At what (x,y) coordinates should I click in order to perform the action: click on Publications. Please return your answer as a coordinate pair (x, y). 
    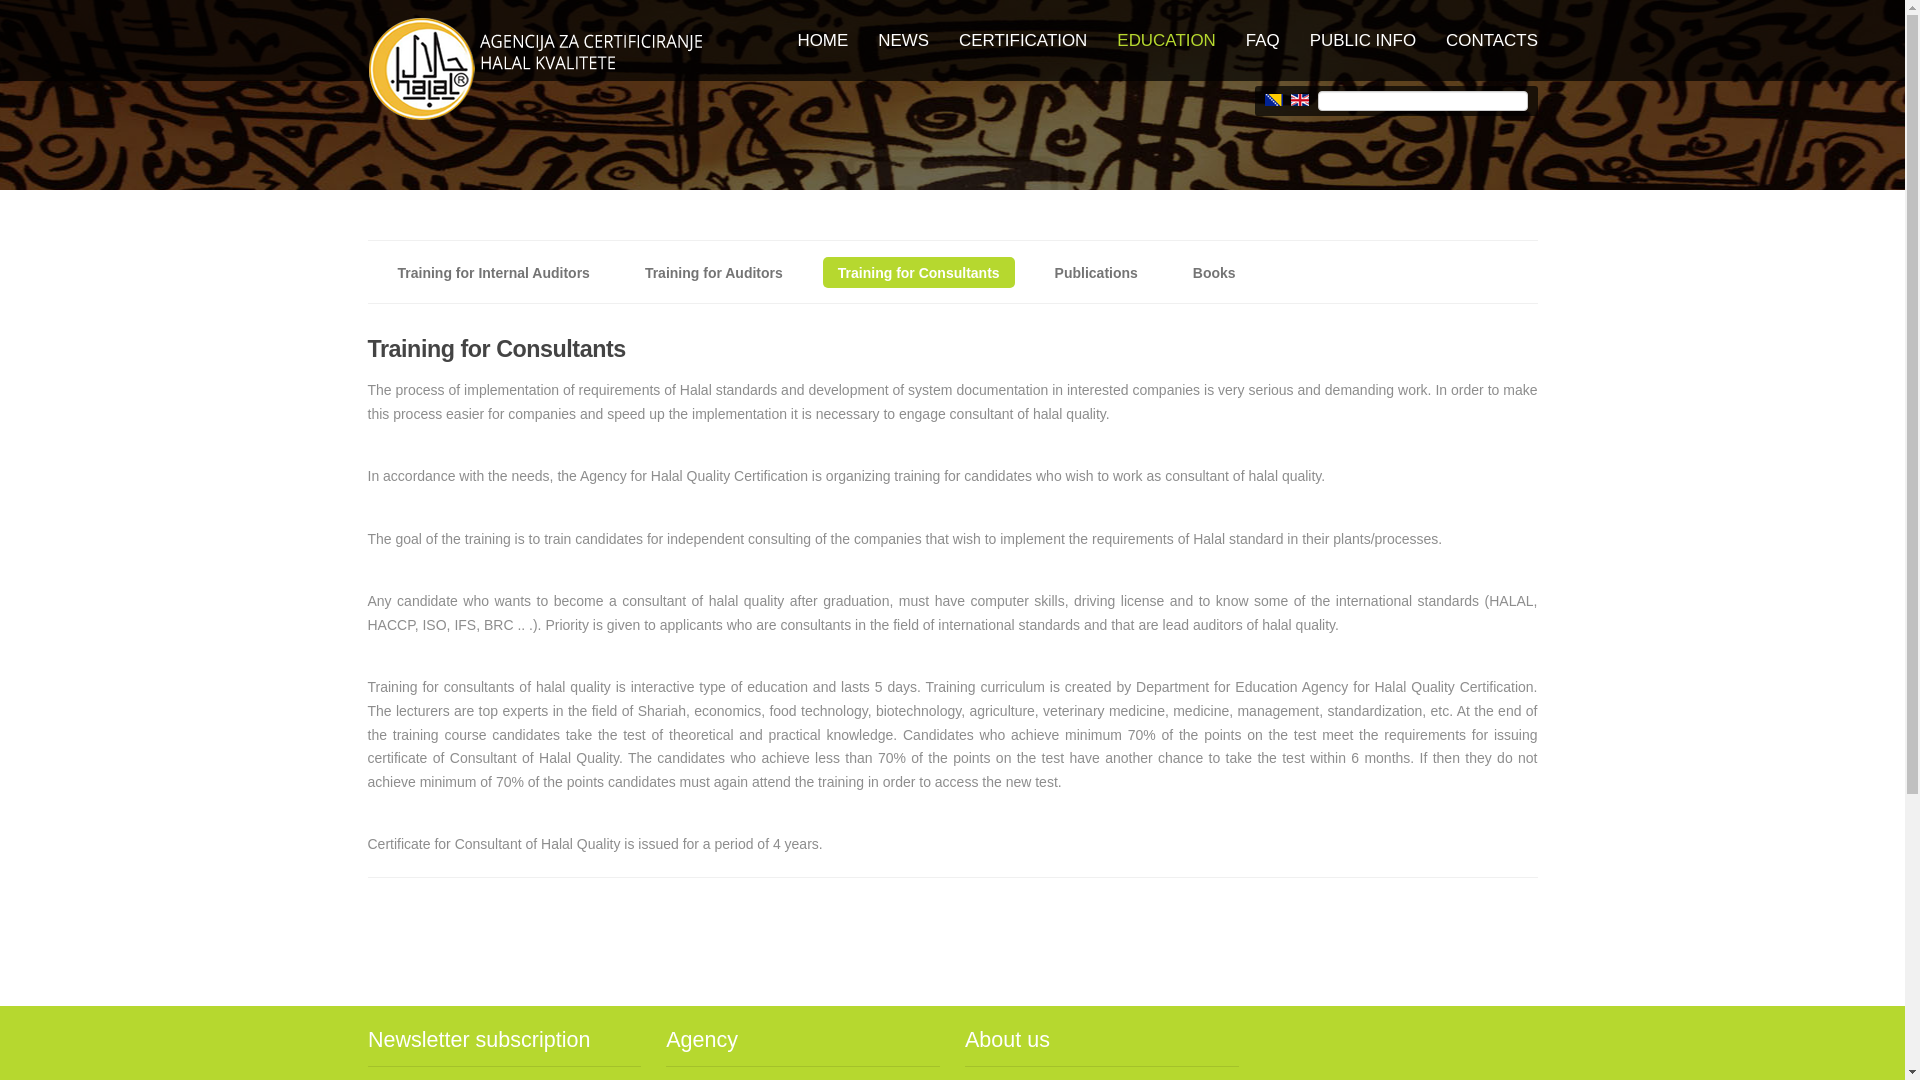
    Looking at the image, I should click on (1096, 272).